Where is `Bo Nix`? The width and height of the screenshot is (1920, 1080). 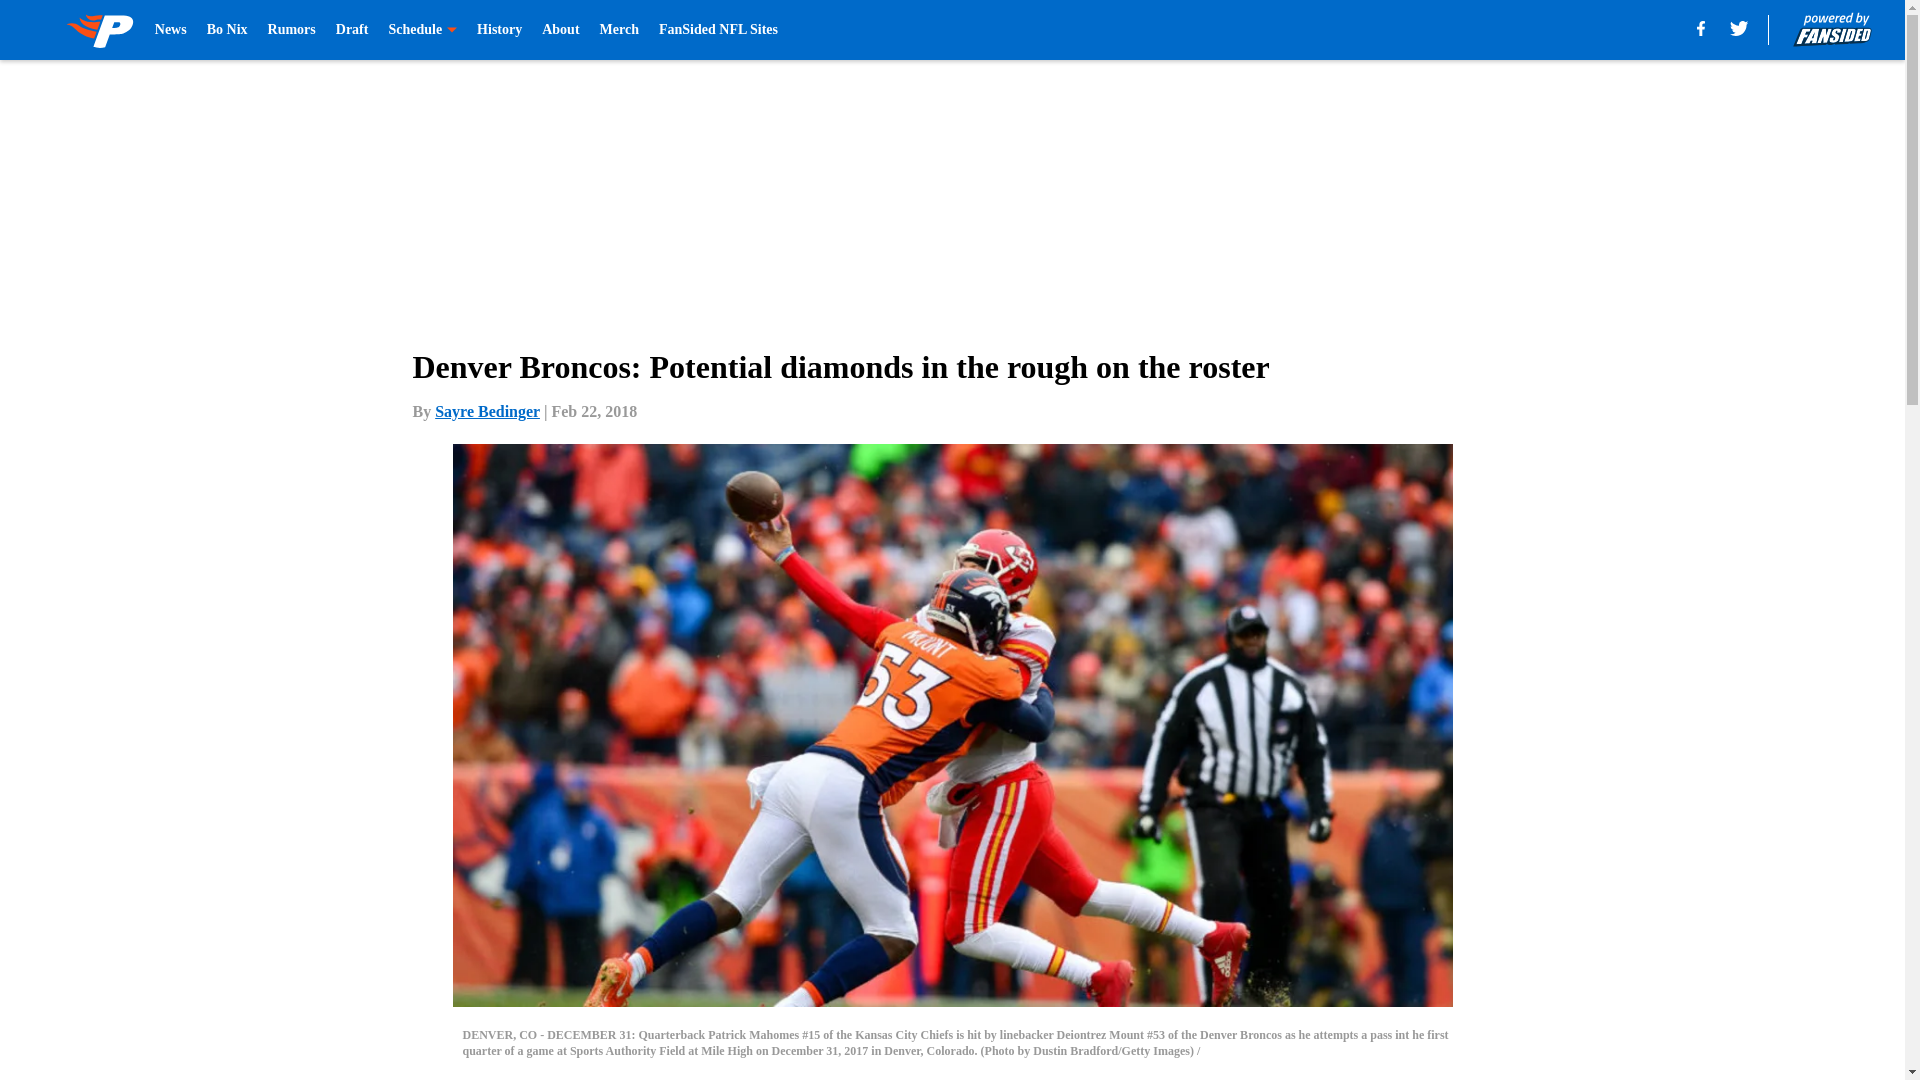
Bo Nix is located at coordinates (227, 30).